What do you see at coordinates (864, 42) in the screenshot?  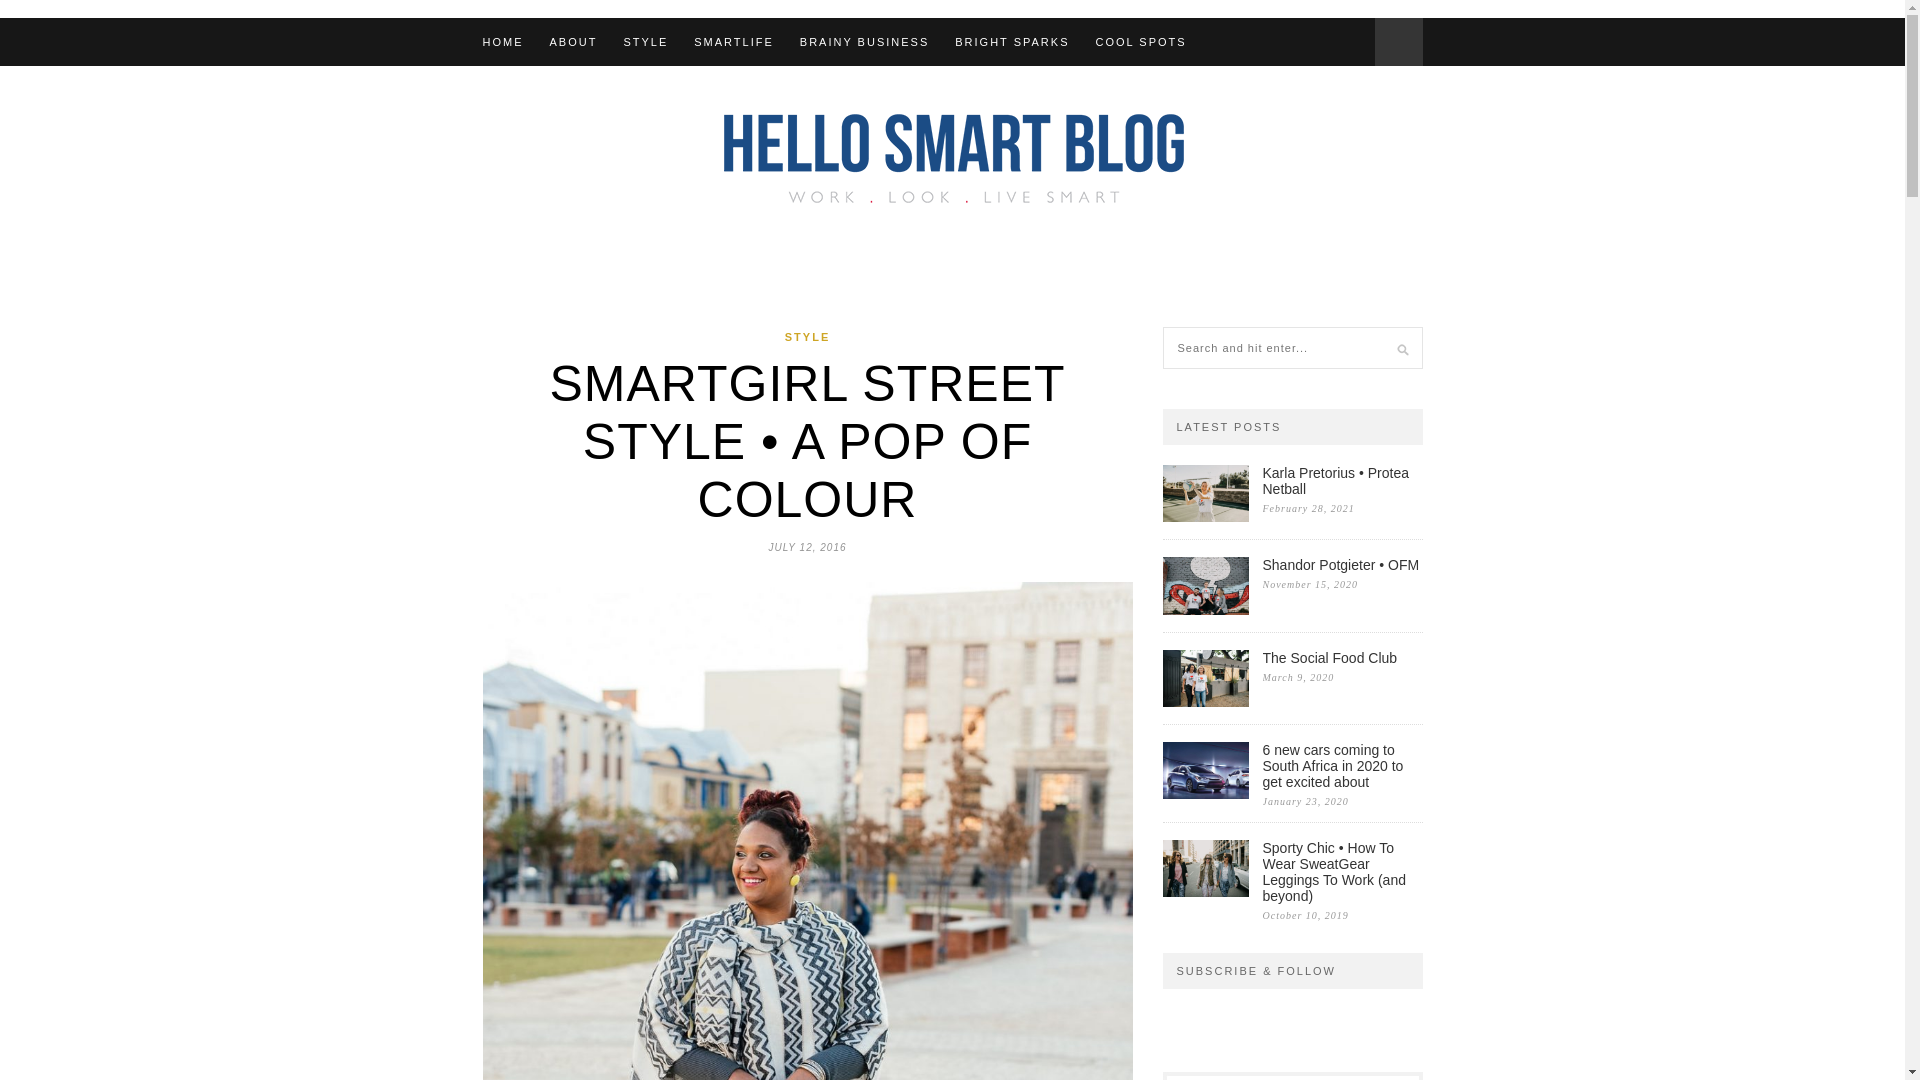 I see `BRAINY BUSINESS` at bounding box center [864, 42].